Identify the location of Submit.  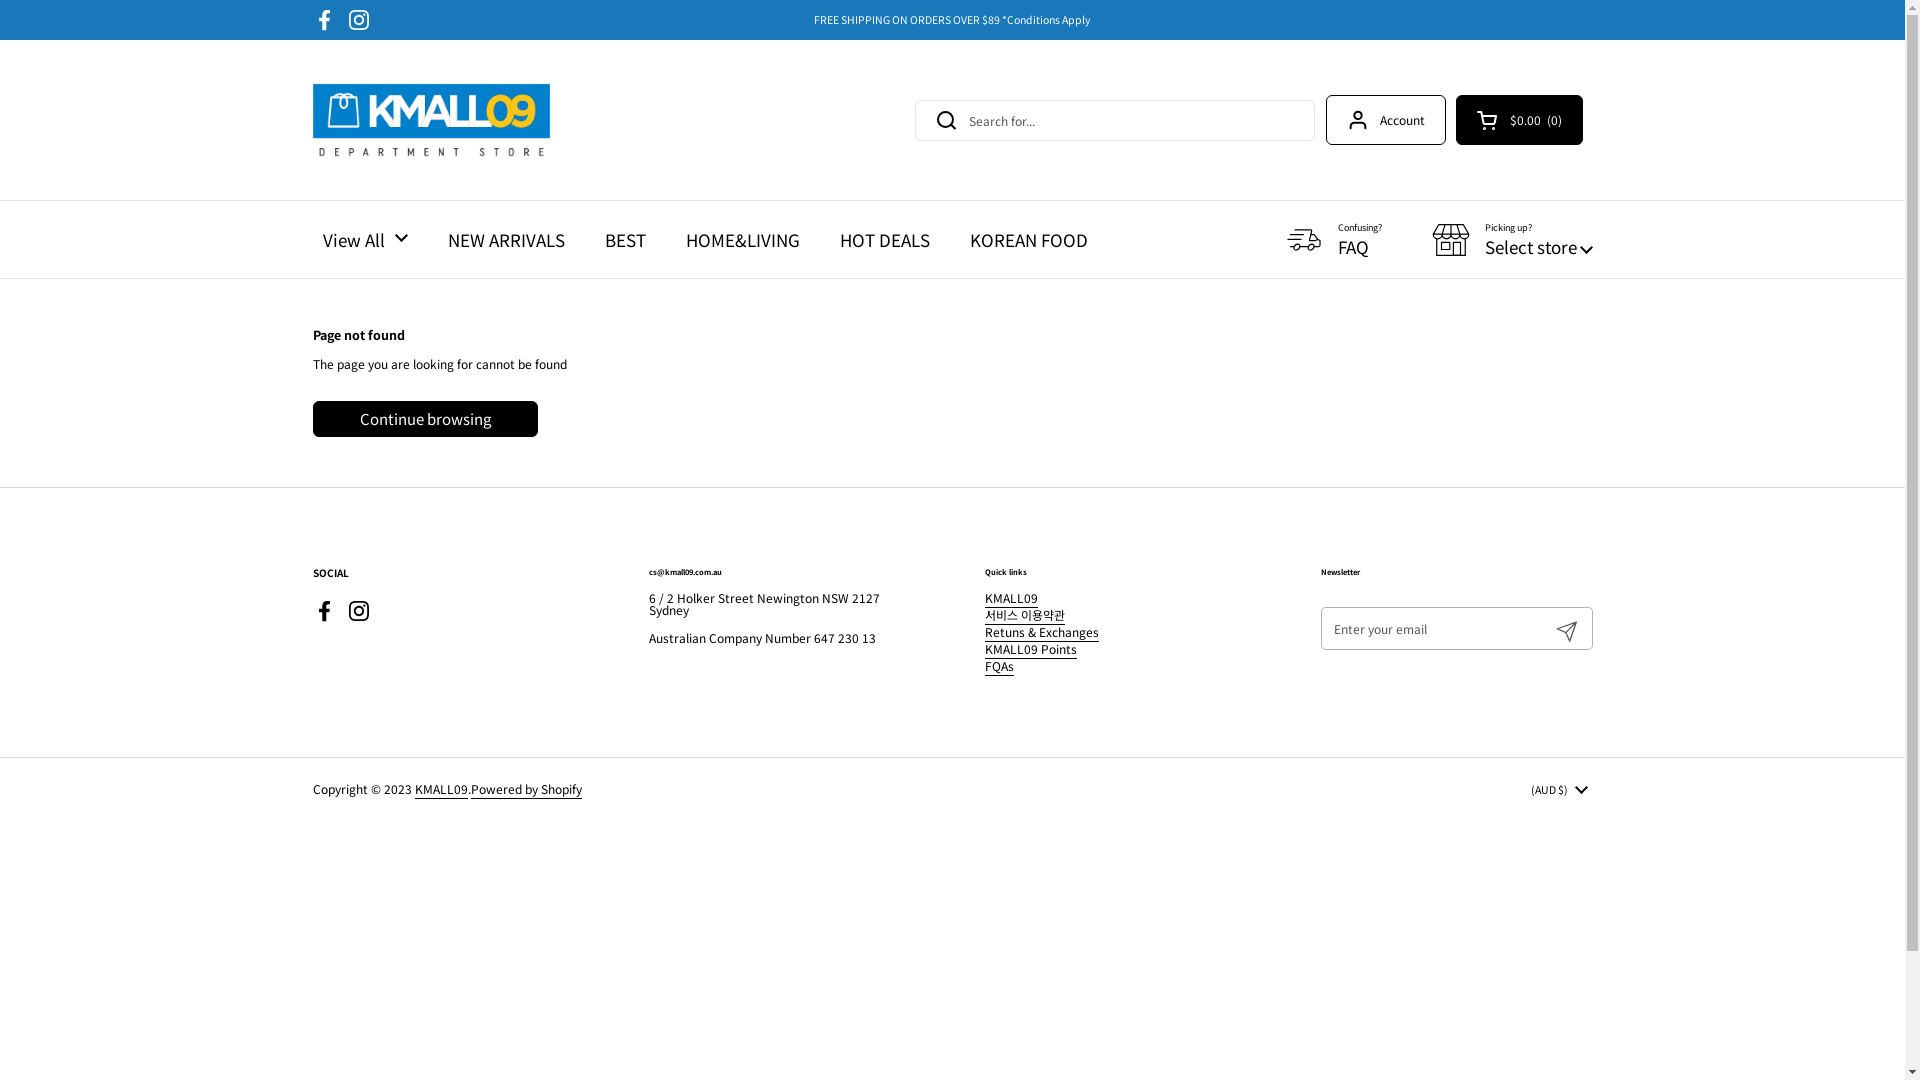
(1567, 628).